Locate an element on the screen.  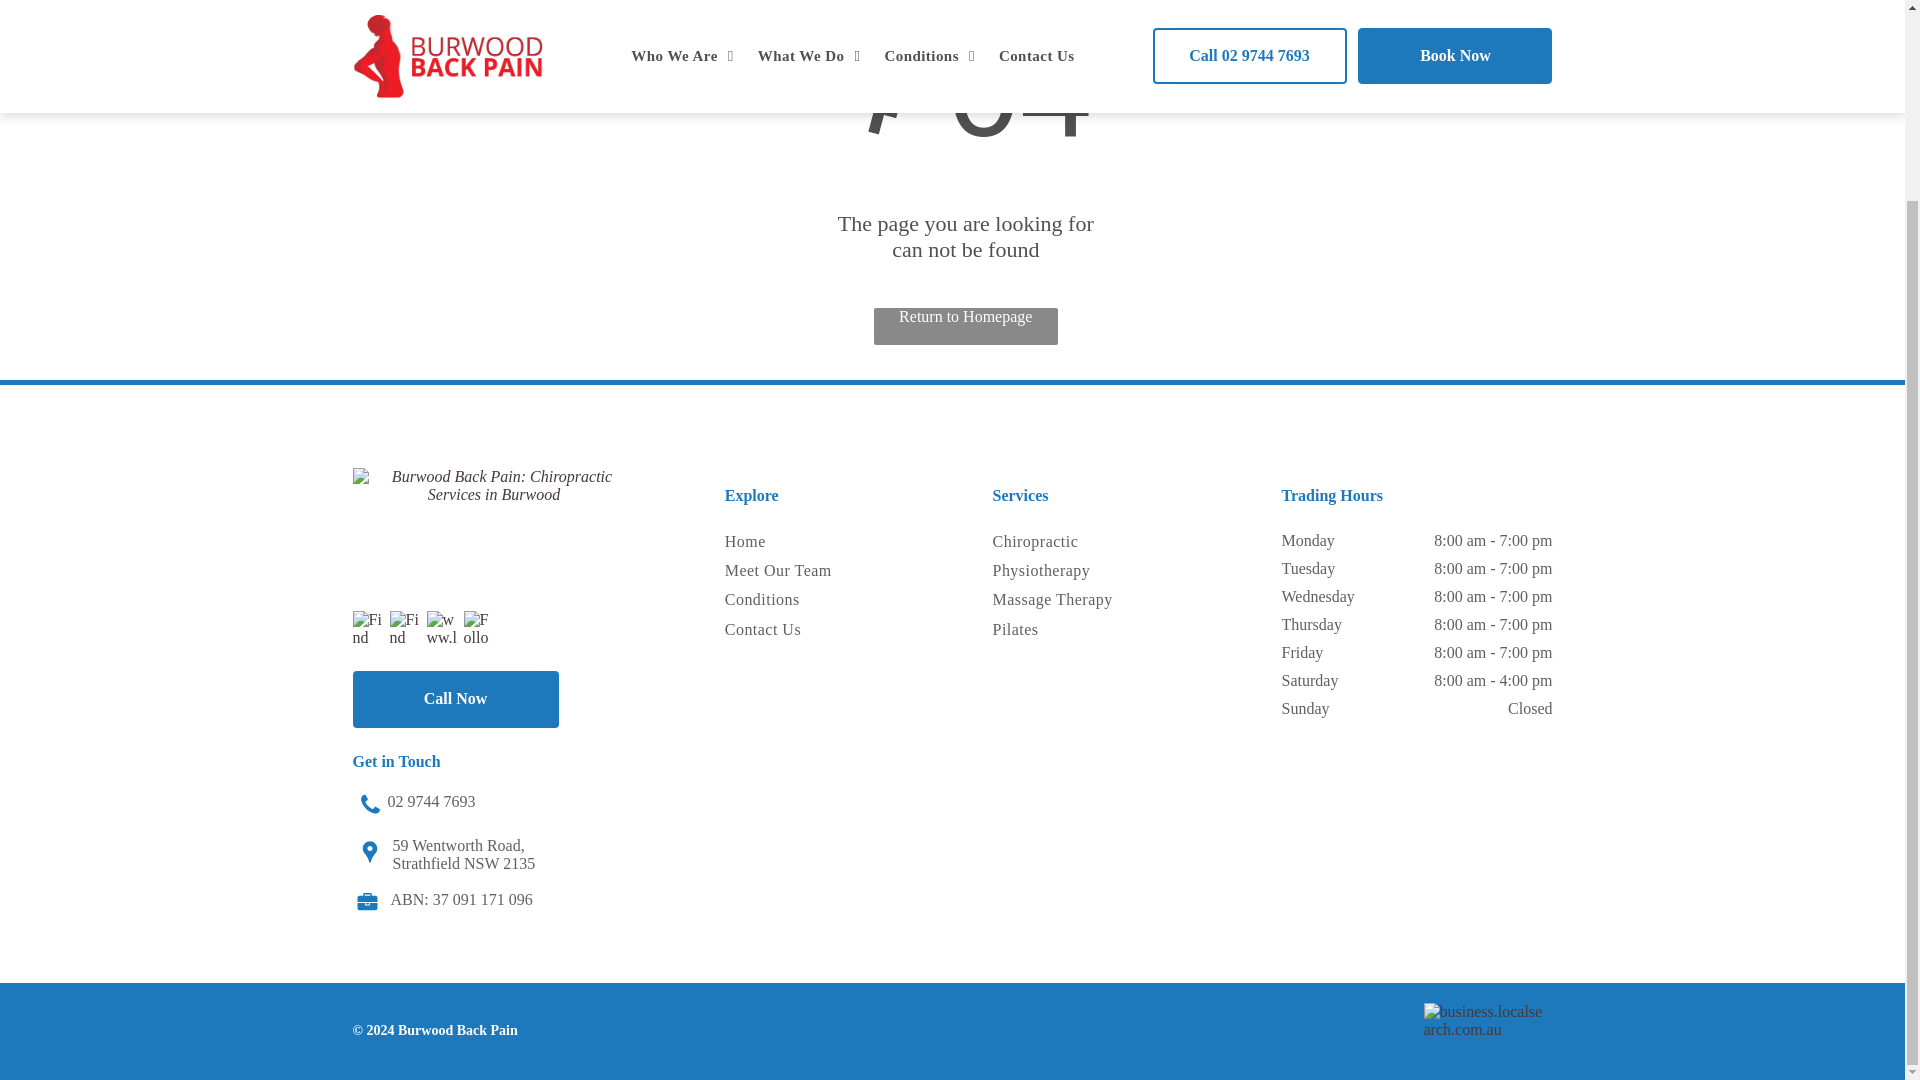
59 Wentworth Road, Strathfield NSW 2135 is located at coordinates (463, 852).